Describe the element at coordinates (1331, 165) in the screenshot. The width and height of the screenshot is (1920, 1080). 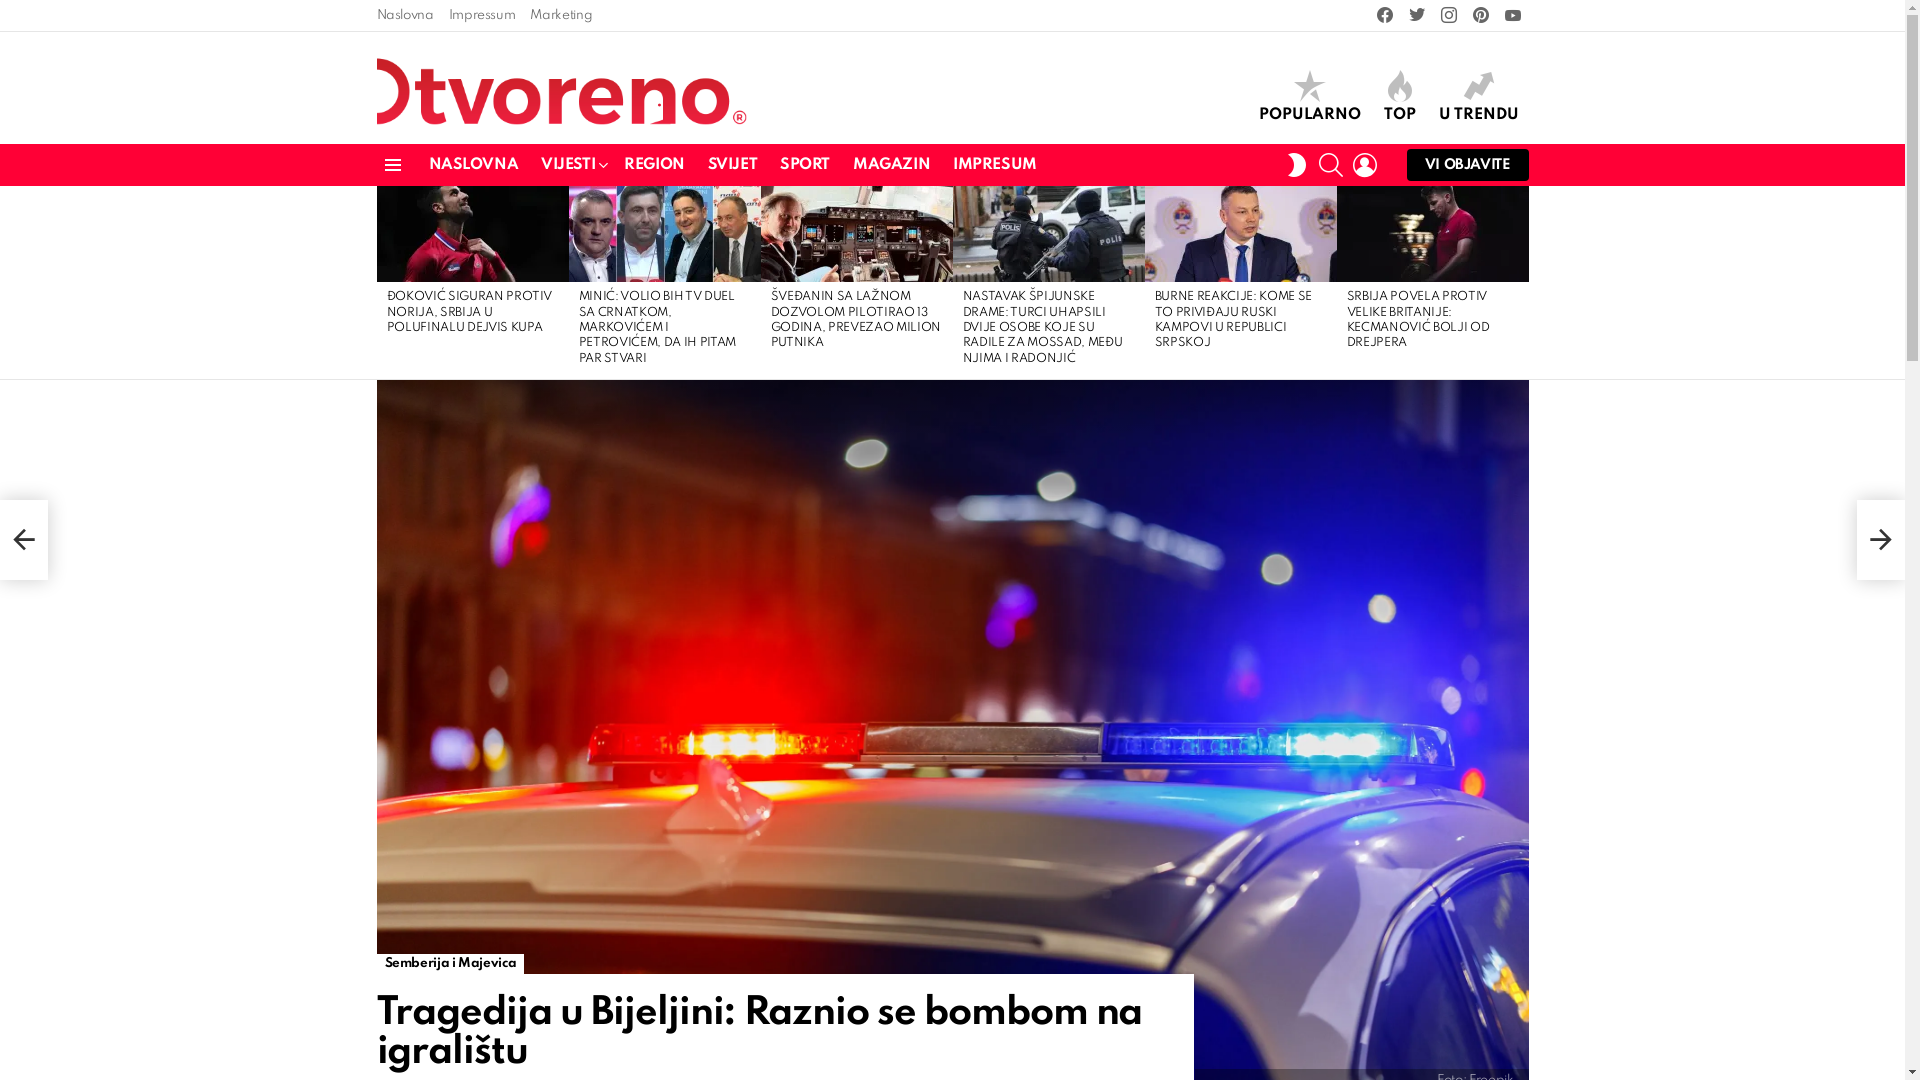
I see `SEARCH` at that location.